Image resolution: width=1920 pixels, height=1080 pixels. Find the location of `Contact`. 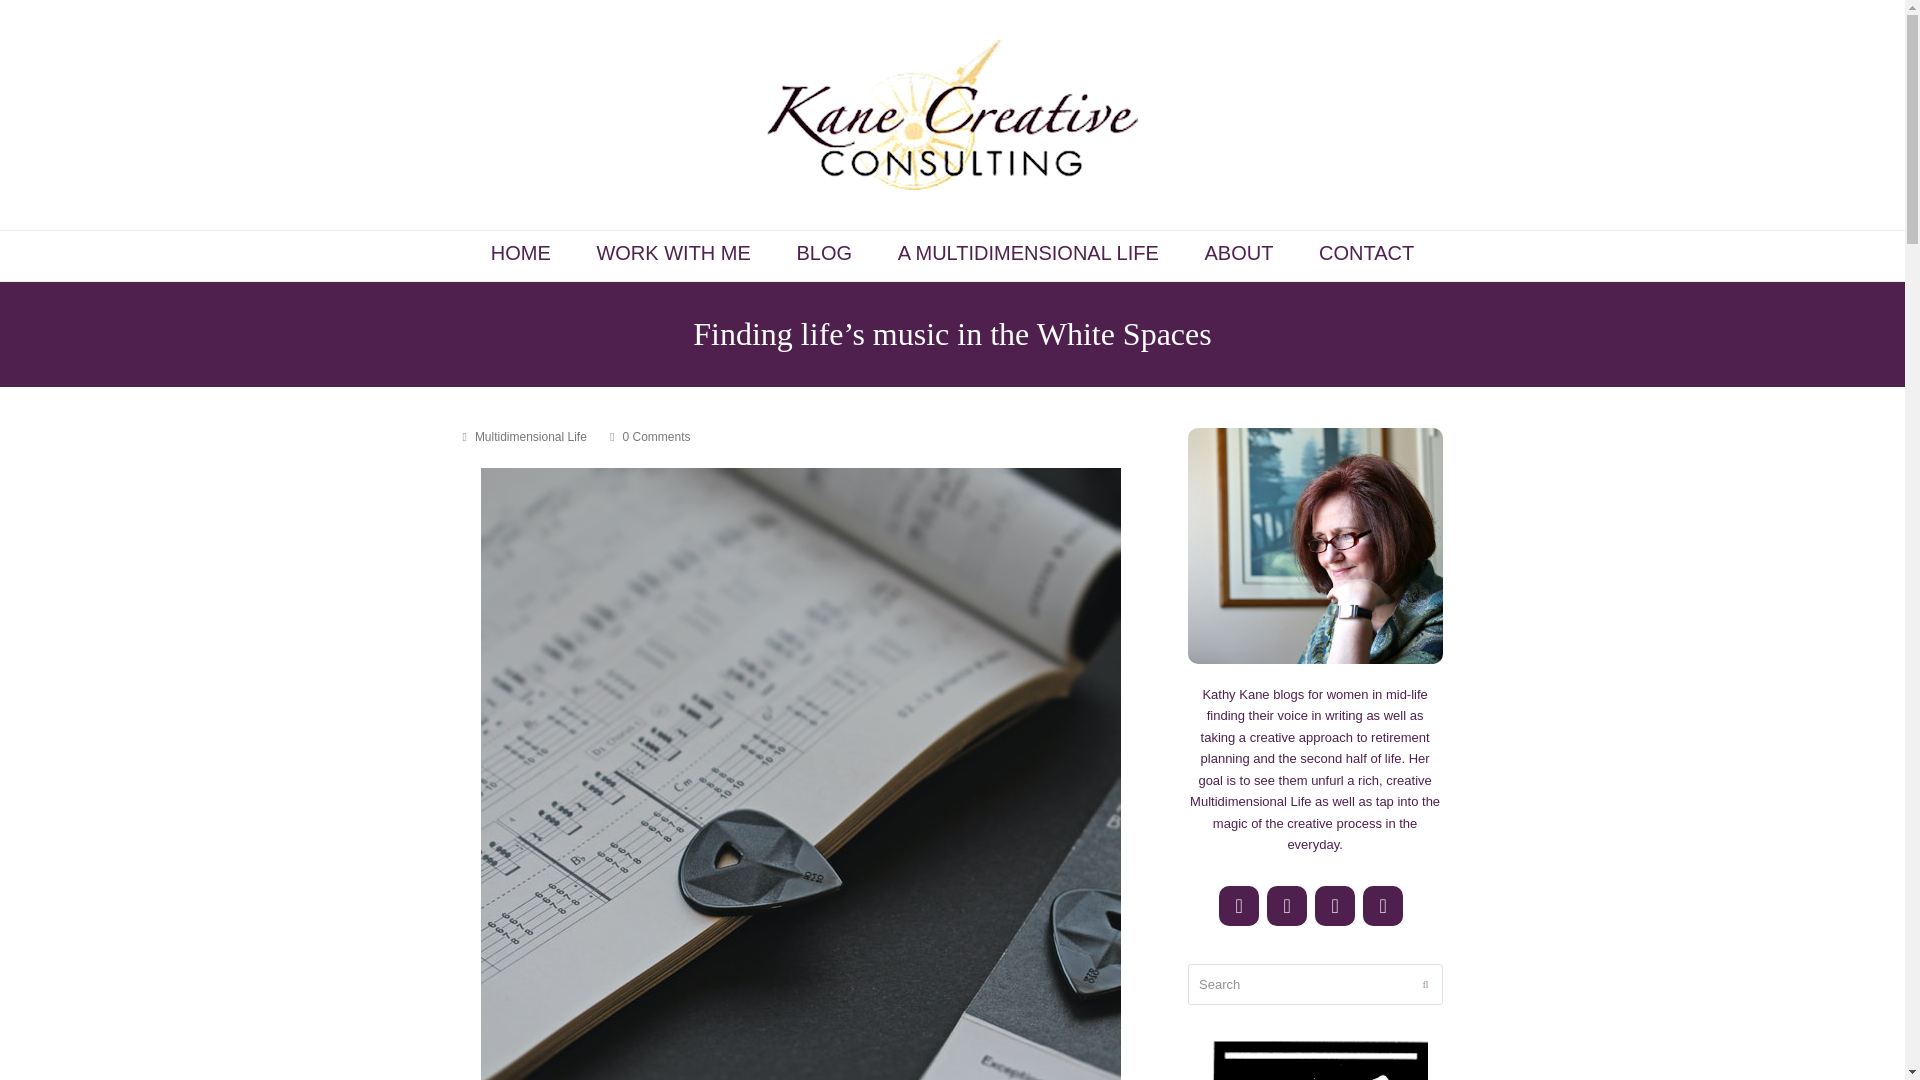

Contact is located at coordinates (1383, 905).